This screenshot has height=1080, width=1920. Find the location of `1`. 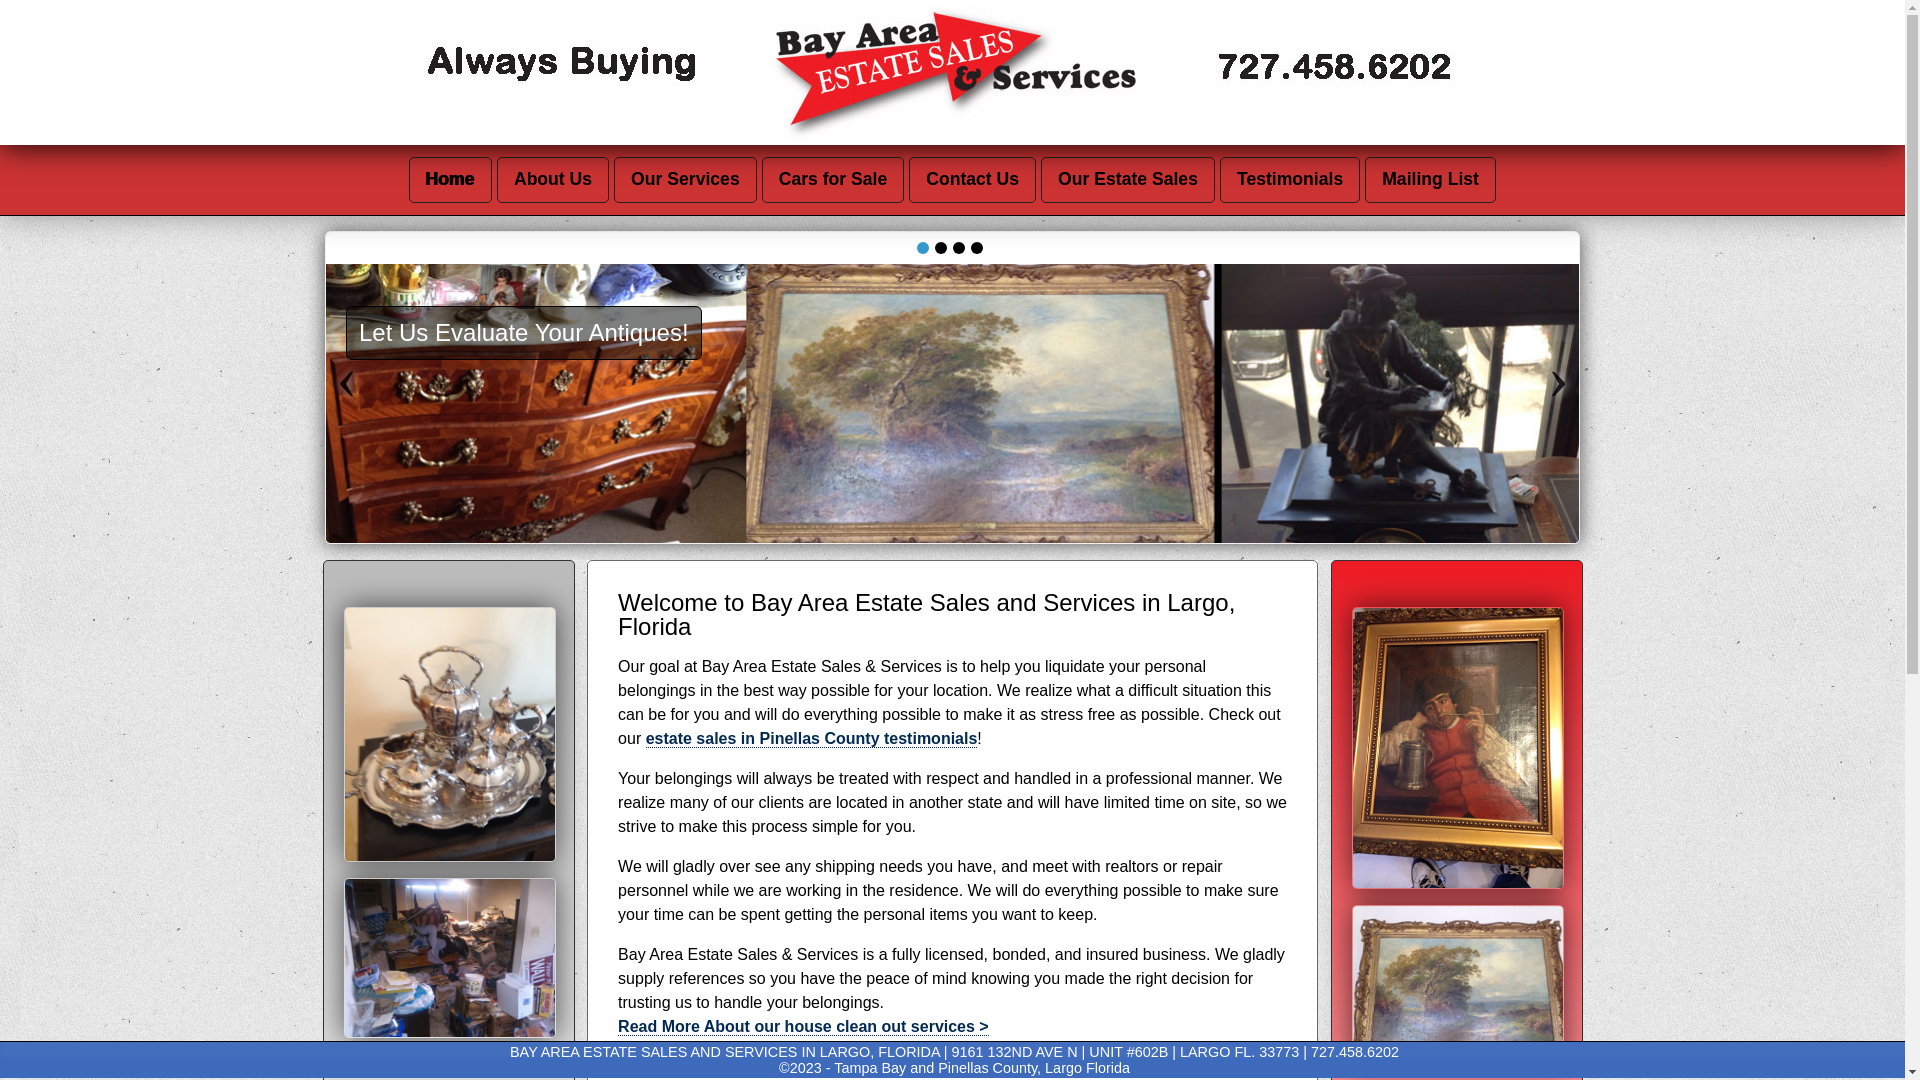

1 is located at coordinates (958, 247).